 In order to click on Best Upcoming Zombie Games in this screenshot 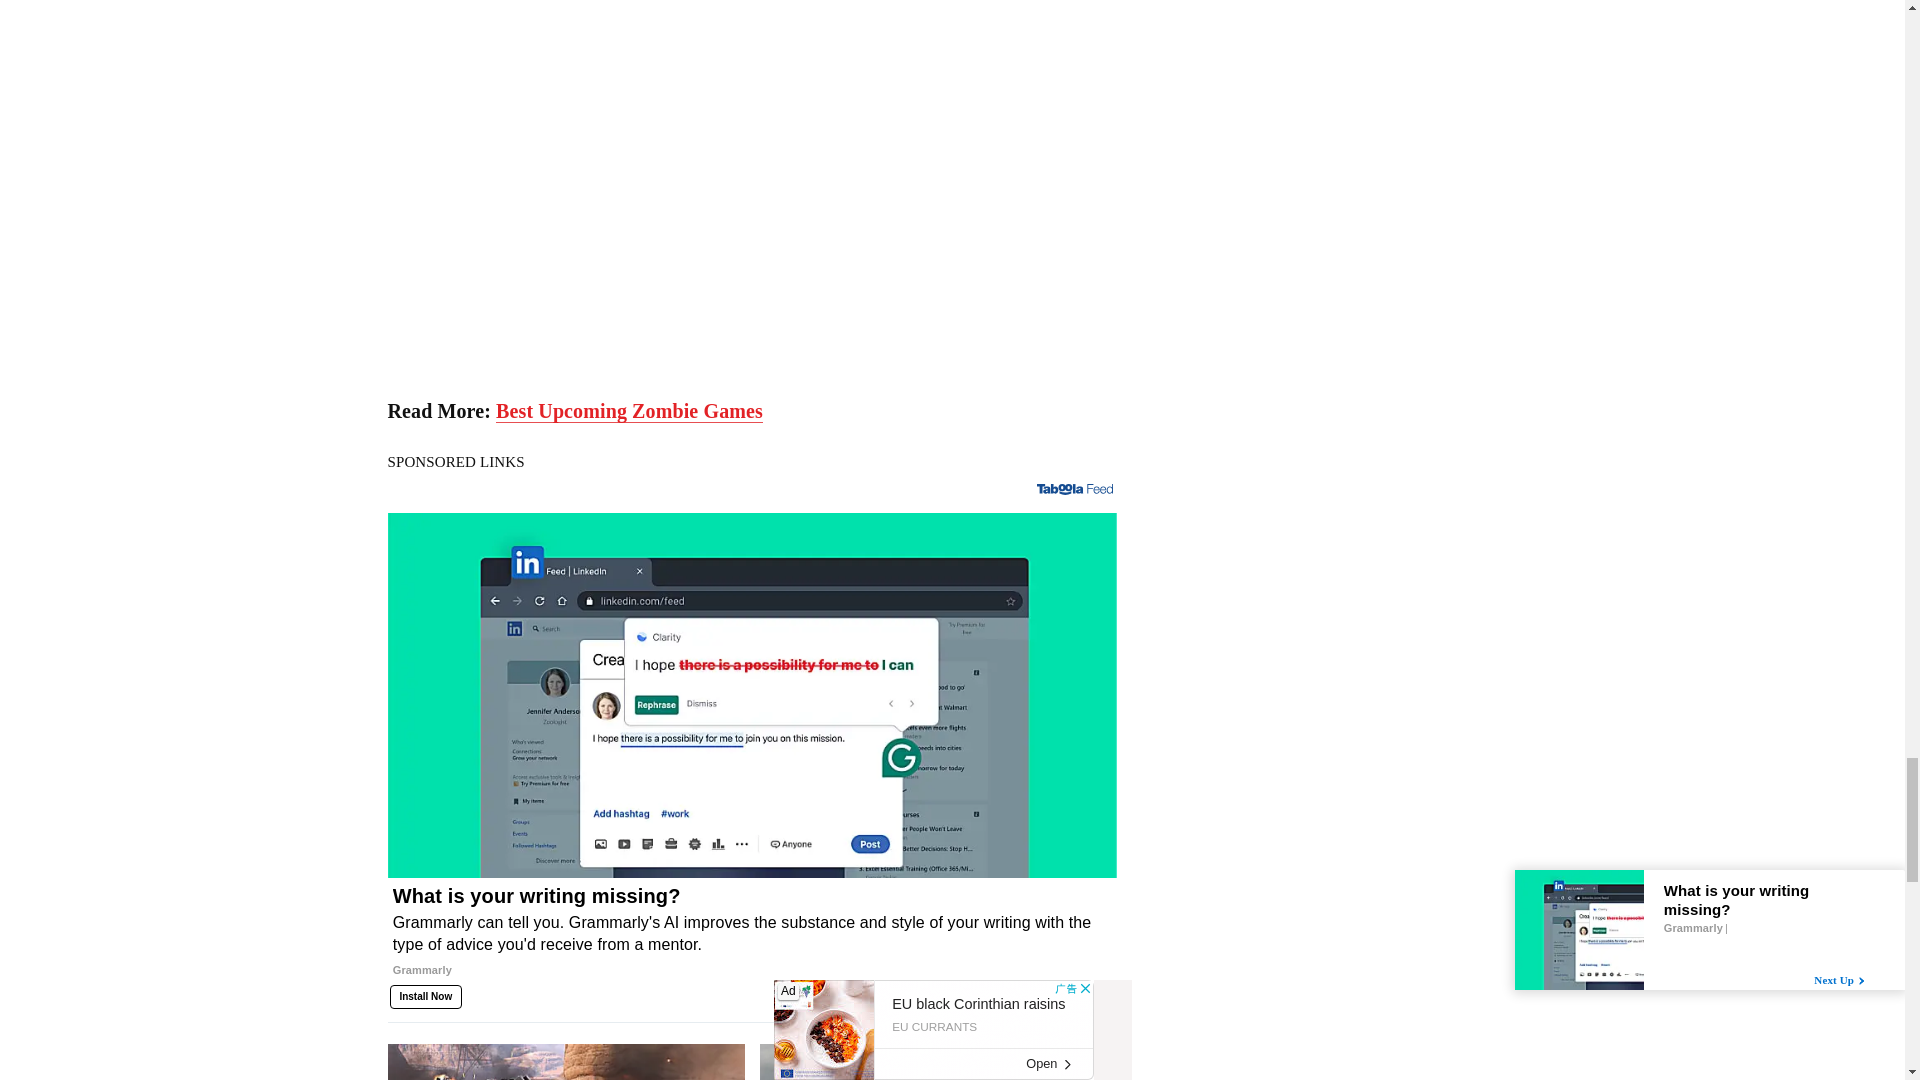, I will do `click(628, 411)`.